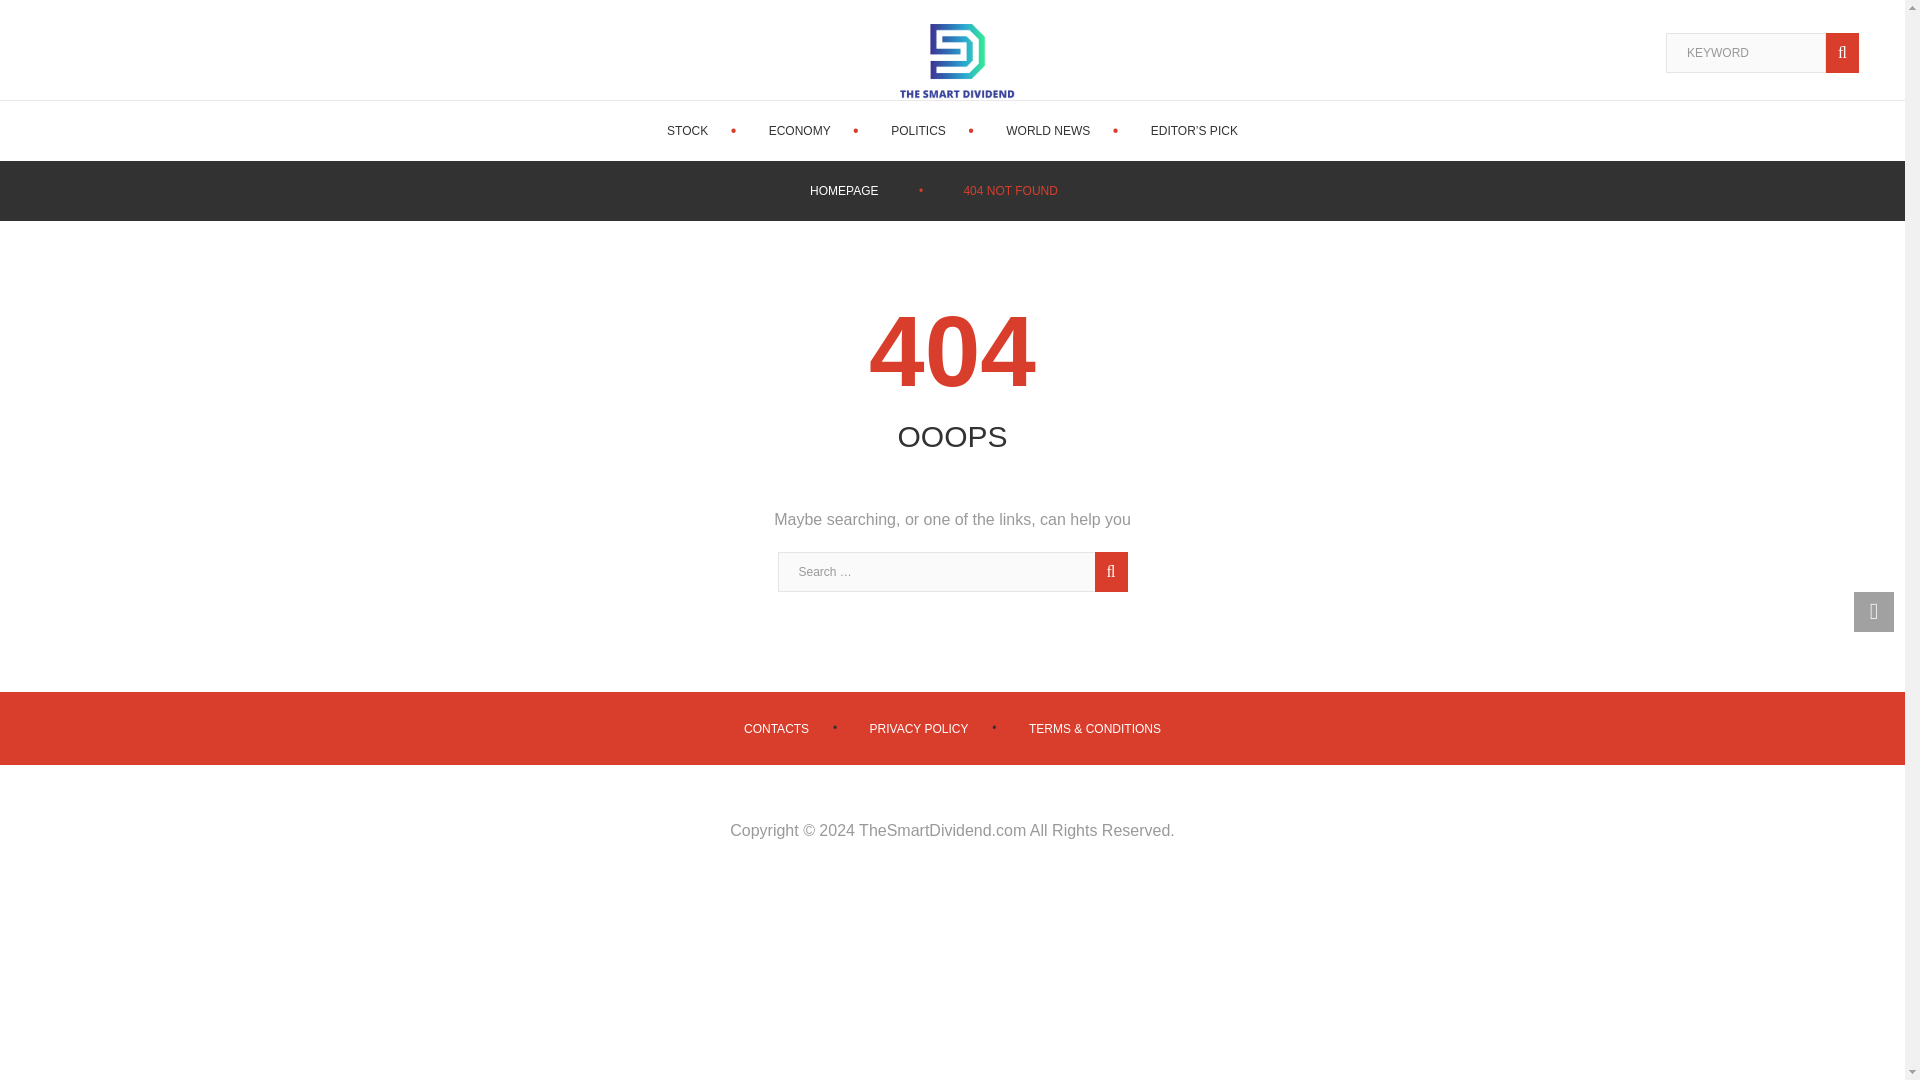 The width and height of the screenshot is (1920, 1080). What do you see at coordinates (800, 130) in the screenshot?
I see `Economy` at bounding box center [800, 130].